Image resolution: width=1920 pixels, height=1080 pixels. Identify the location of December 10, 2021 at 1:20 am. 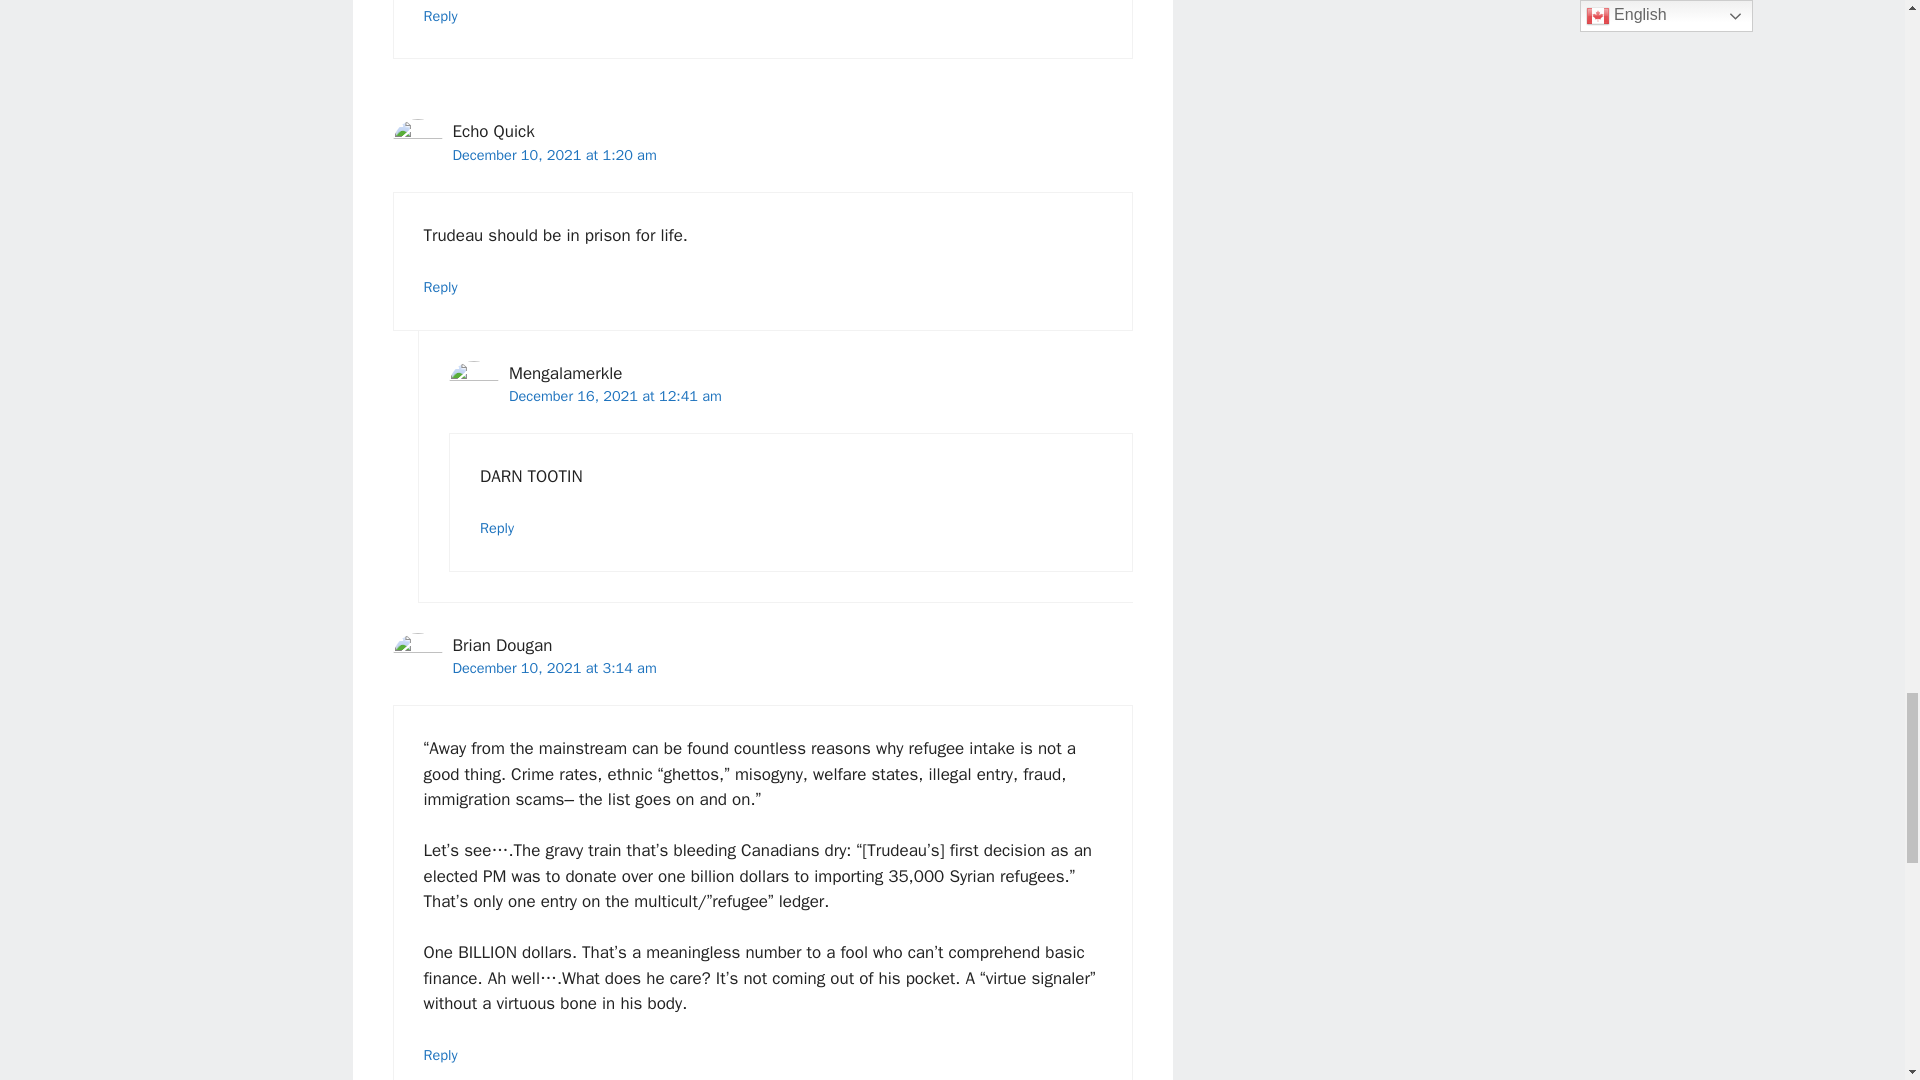
(554, 154).